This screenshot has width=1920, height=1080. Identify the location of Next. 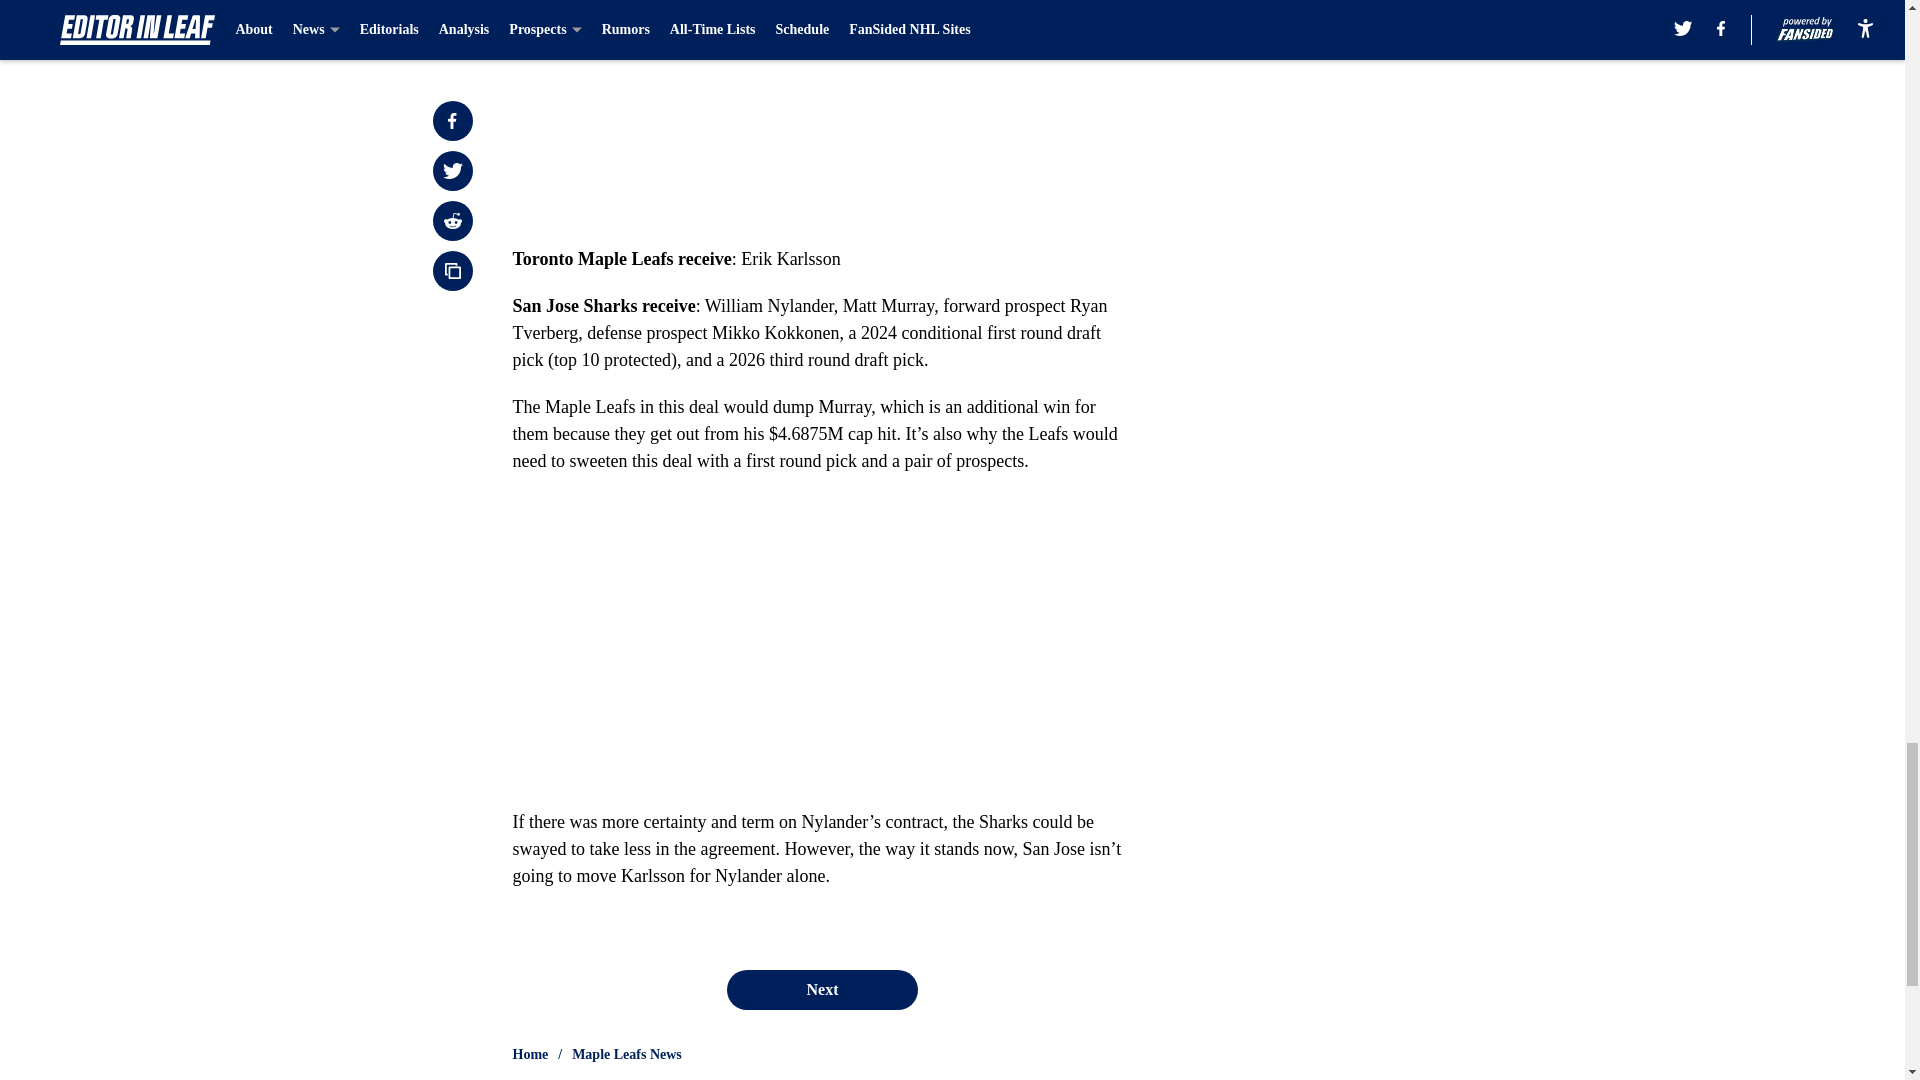
(821, 989).